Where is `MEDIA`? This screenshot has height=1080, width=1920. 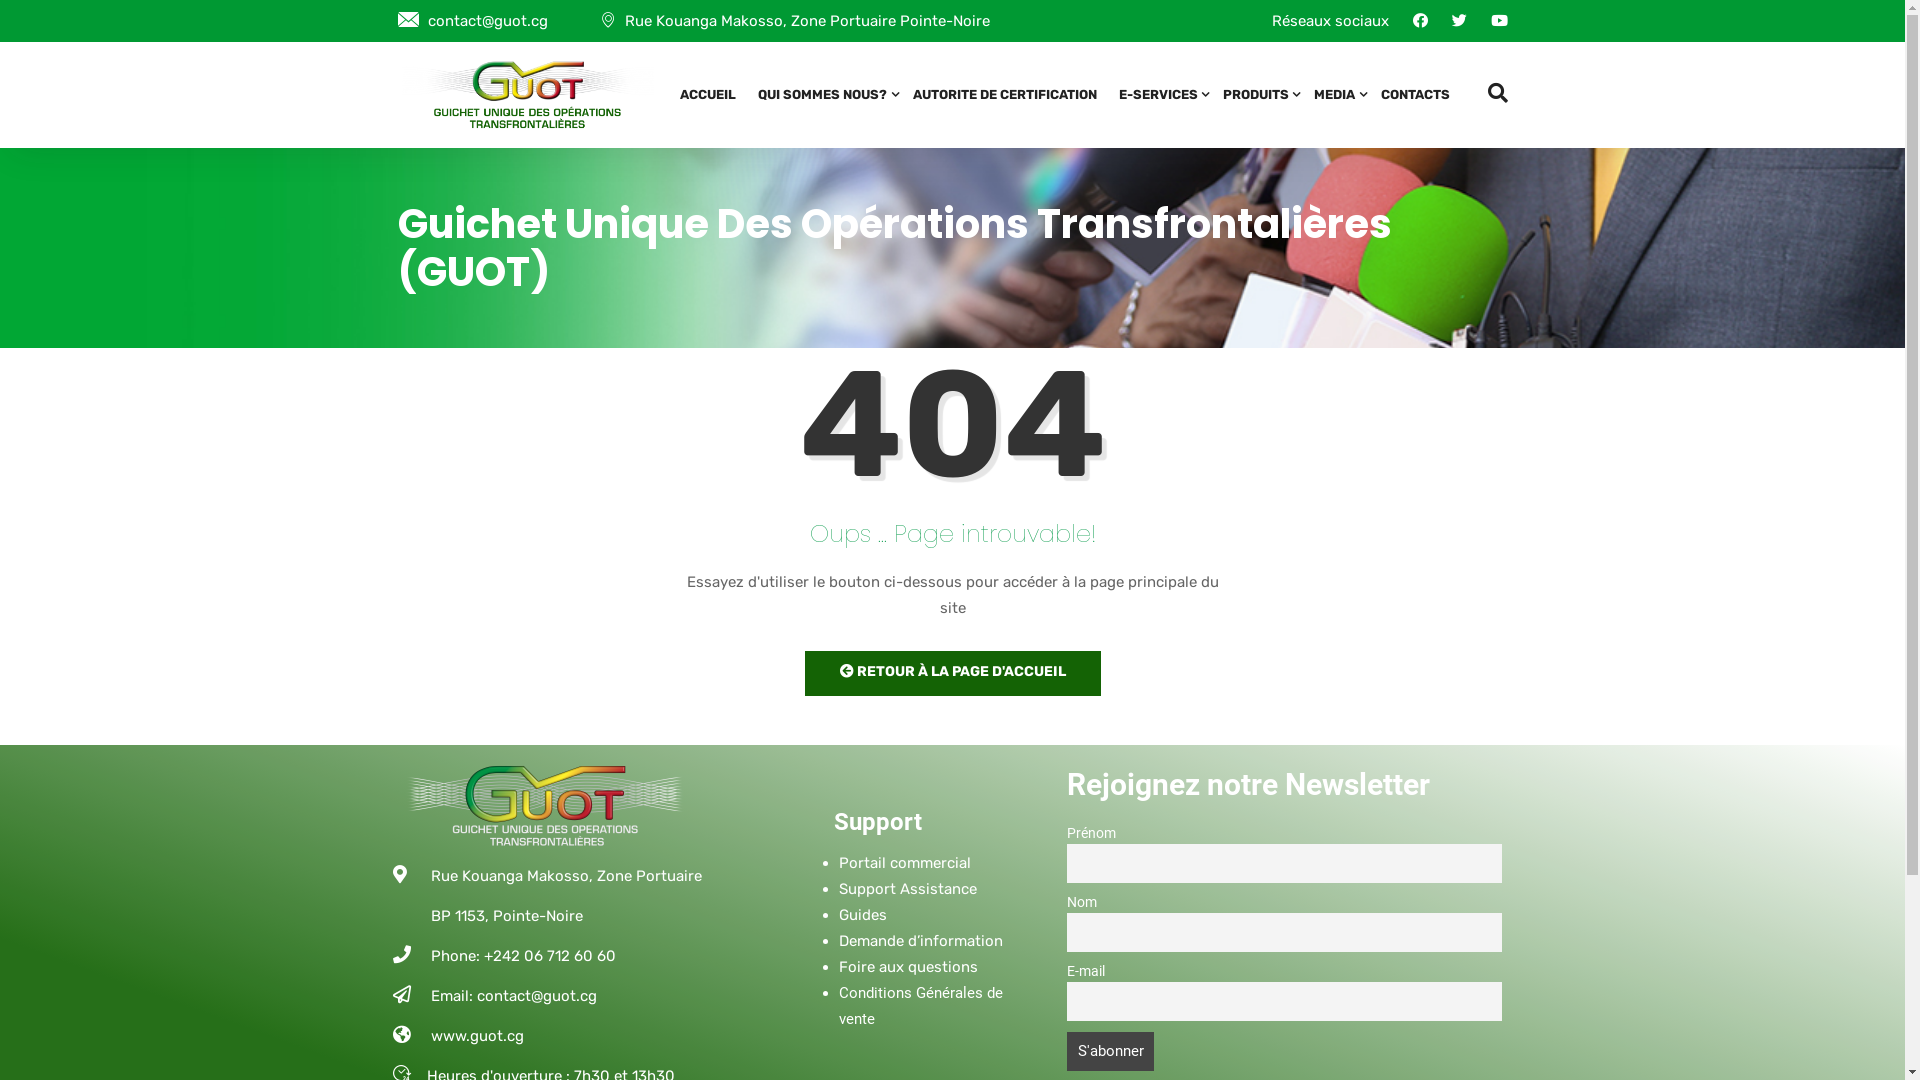
MEDIA is located at coordinates (1336, 95).